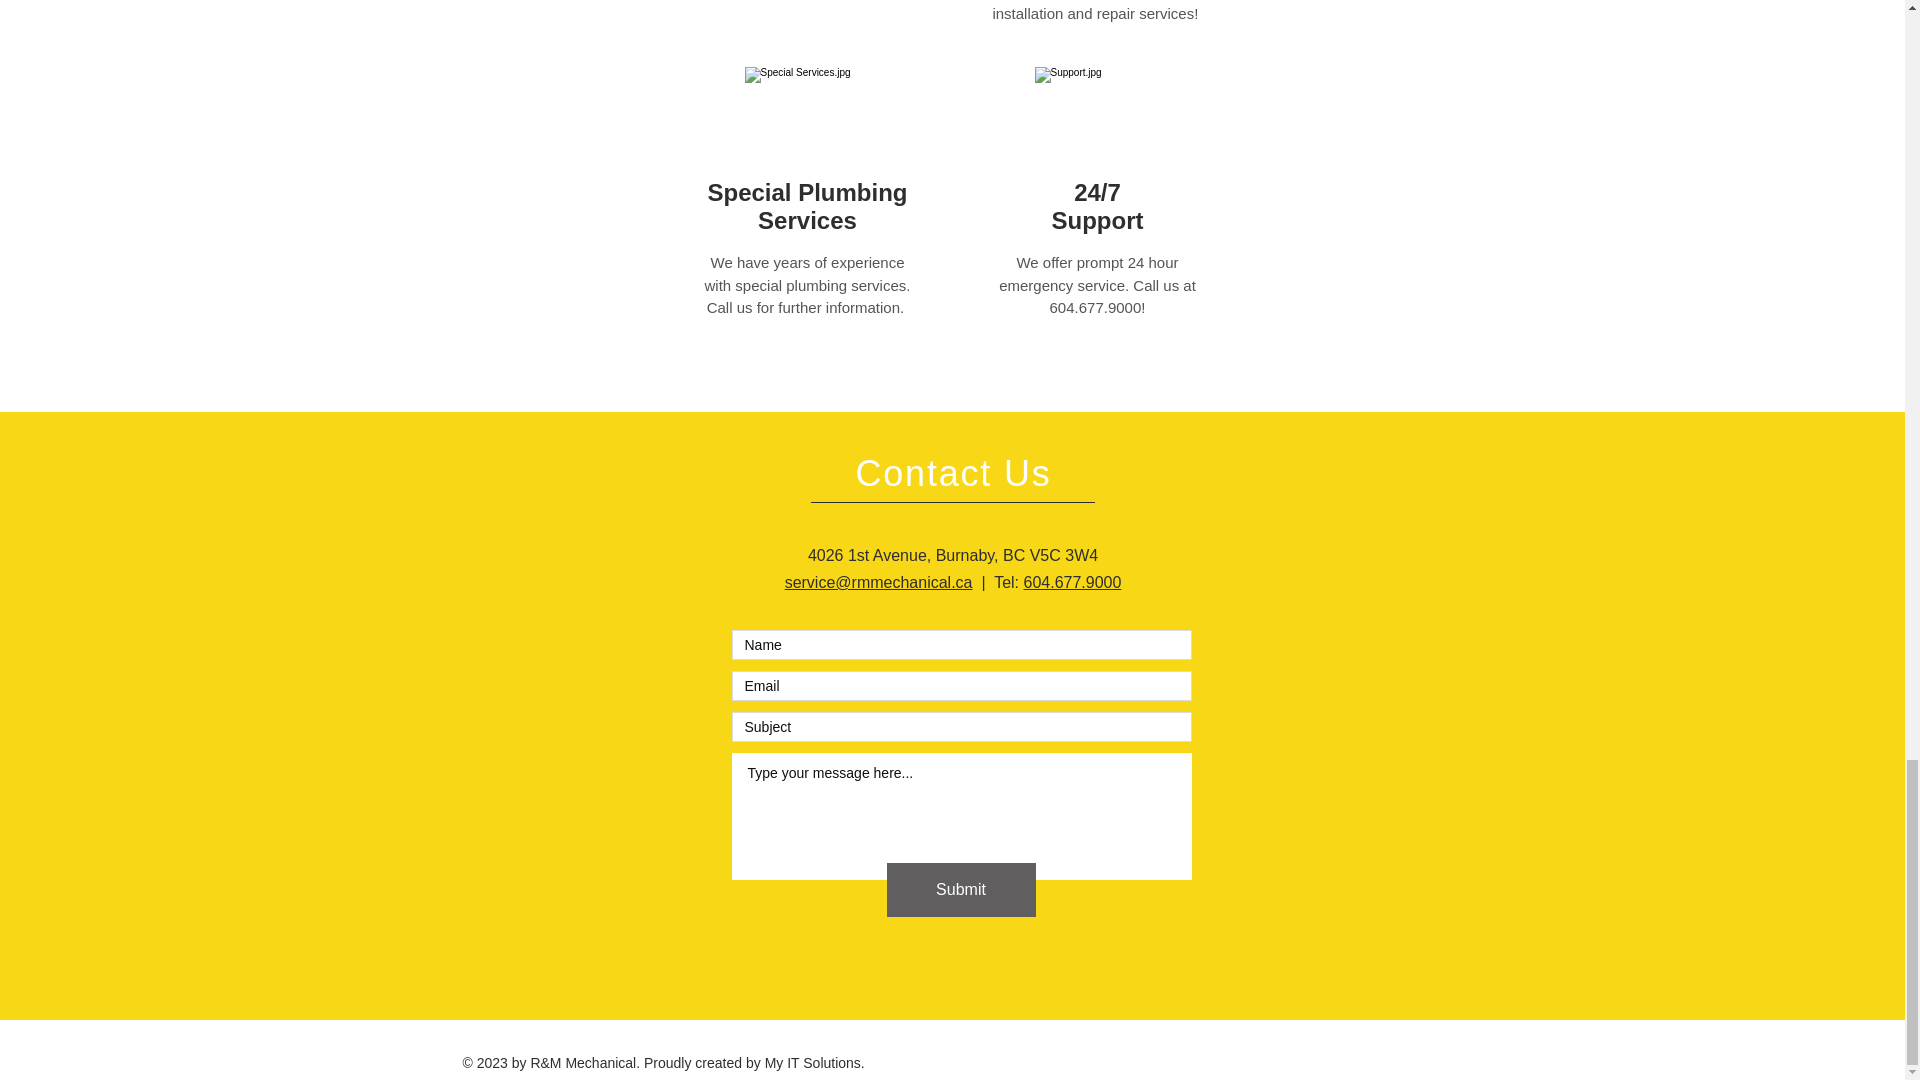 This screenshot has height=1080, width=1920. I want to click on 604.677.9000, so click(1072, 582).